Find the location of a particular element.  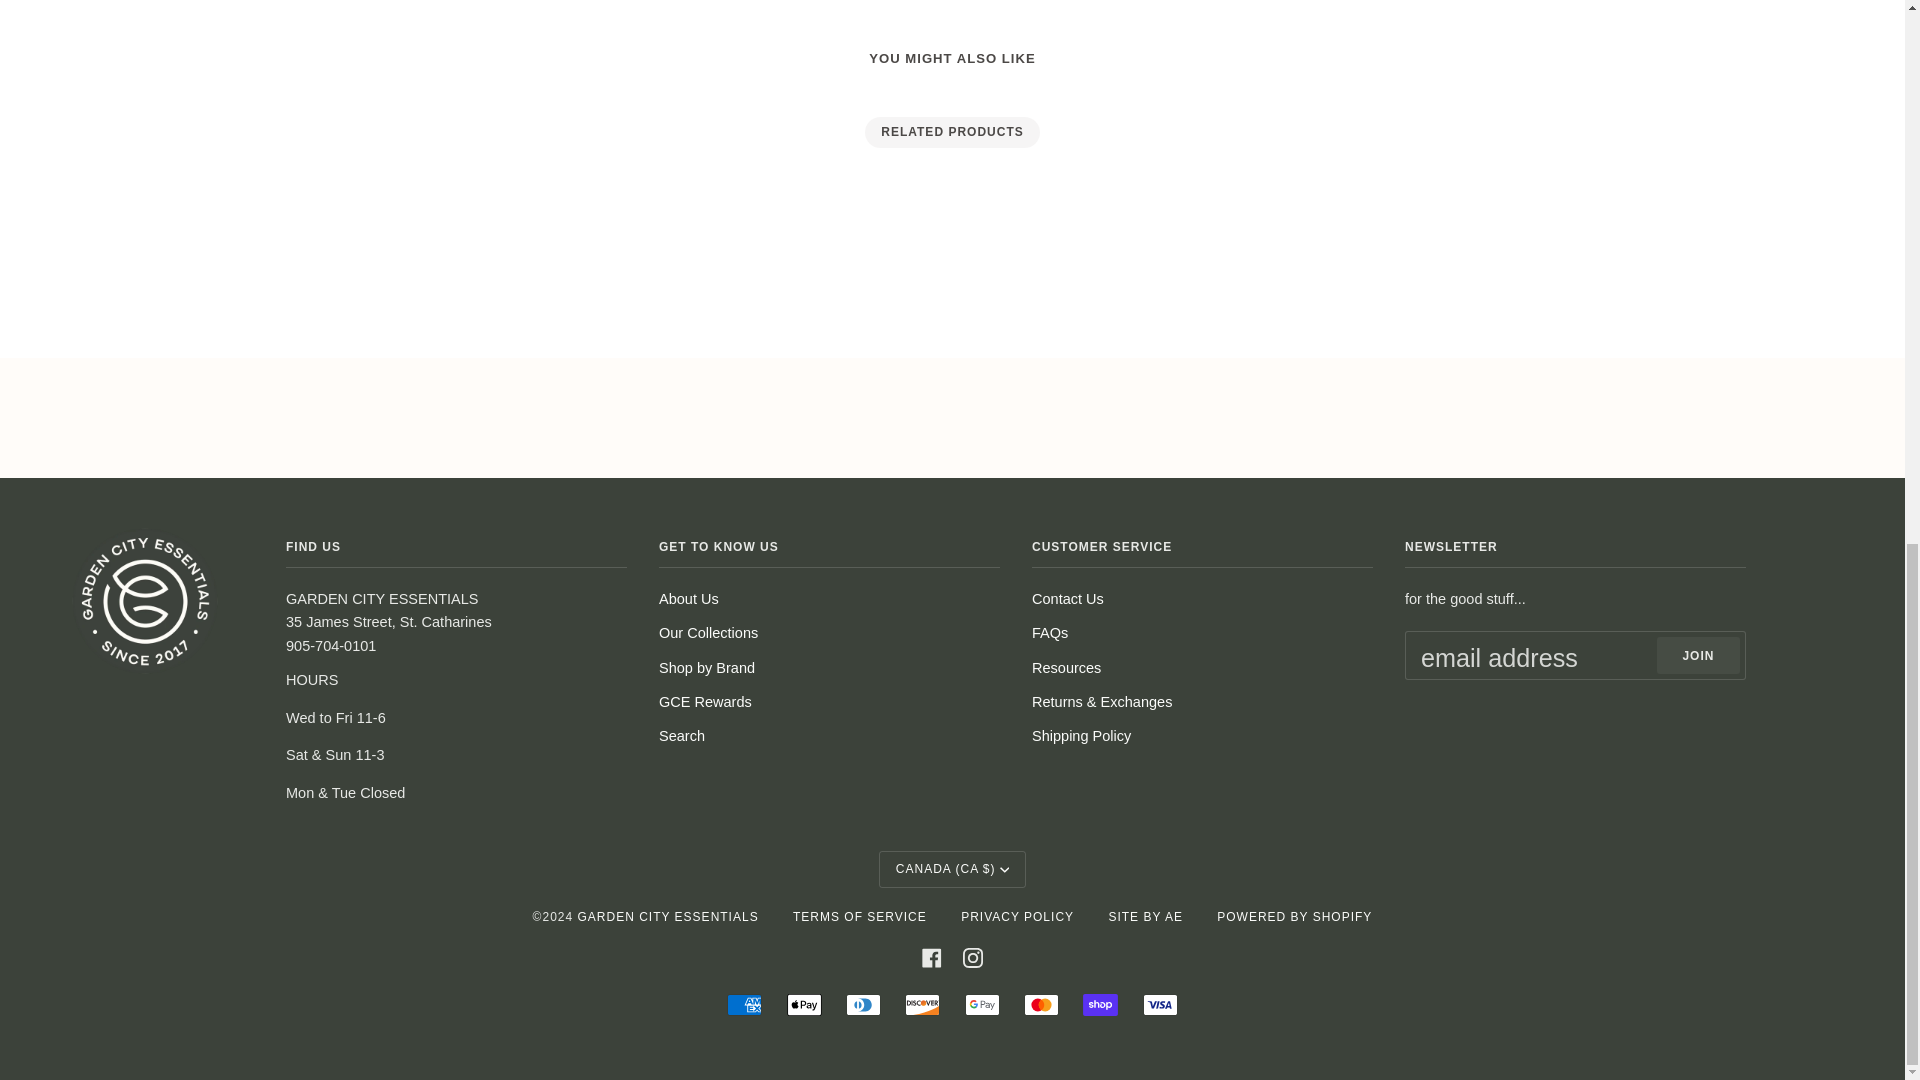

DINERS CLUB is located at coordinates (864, 1004).